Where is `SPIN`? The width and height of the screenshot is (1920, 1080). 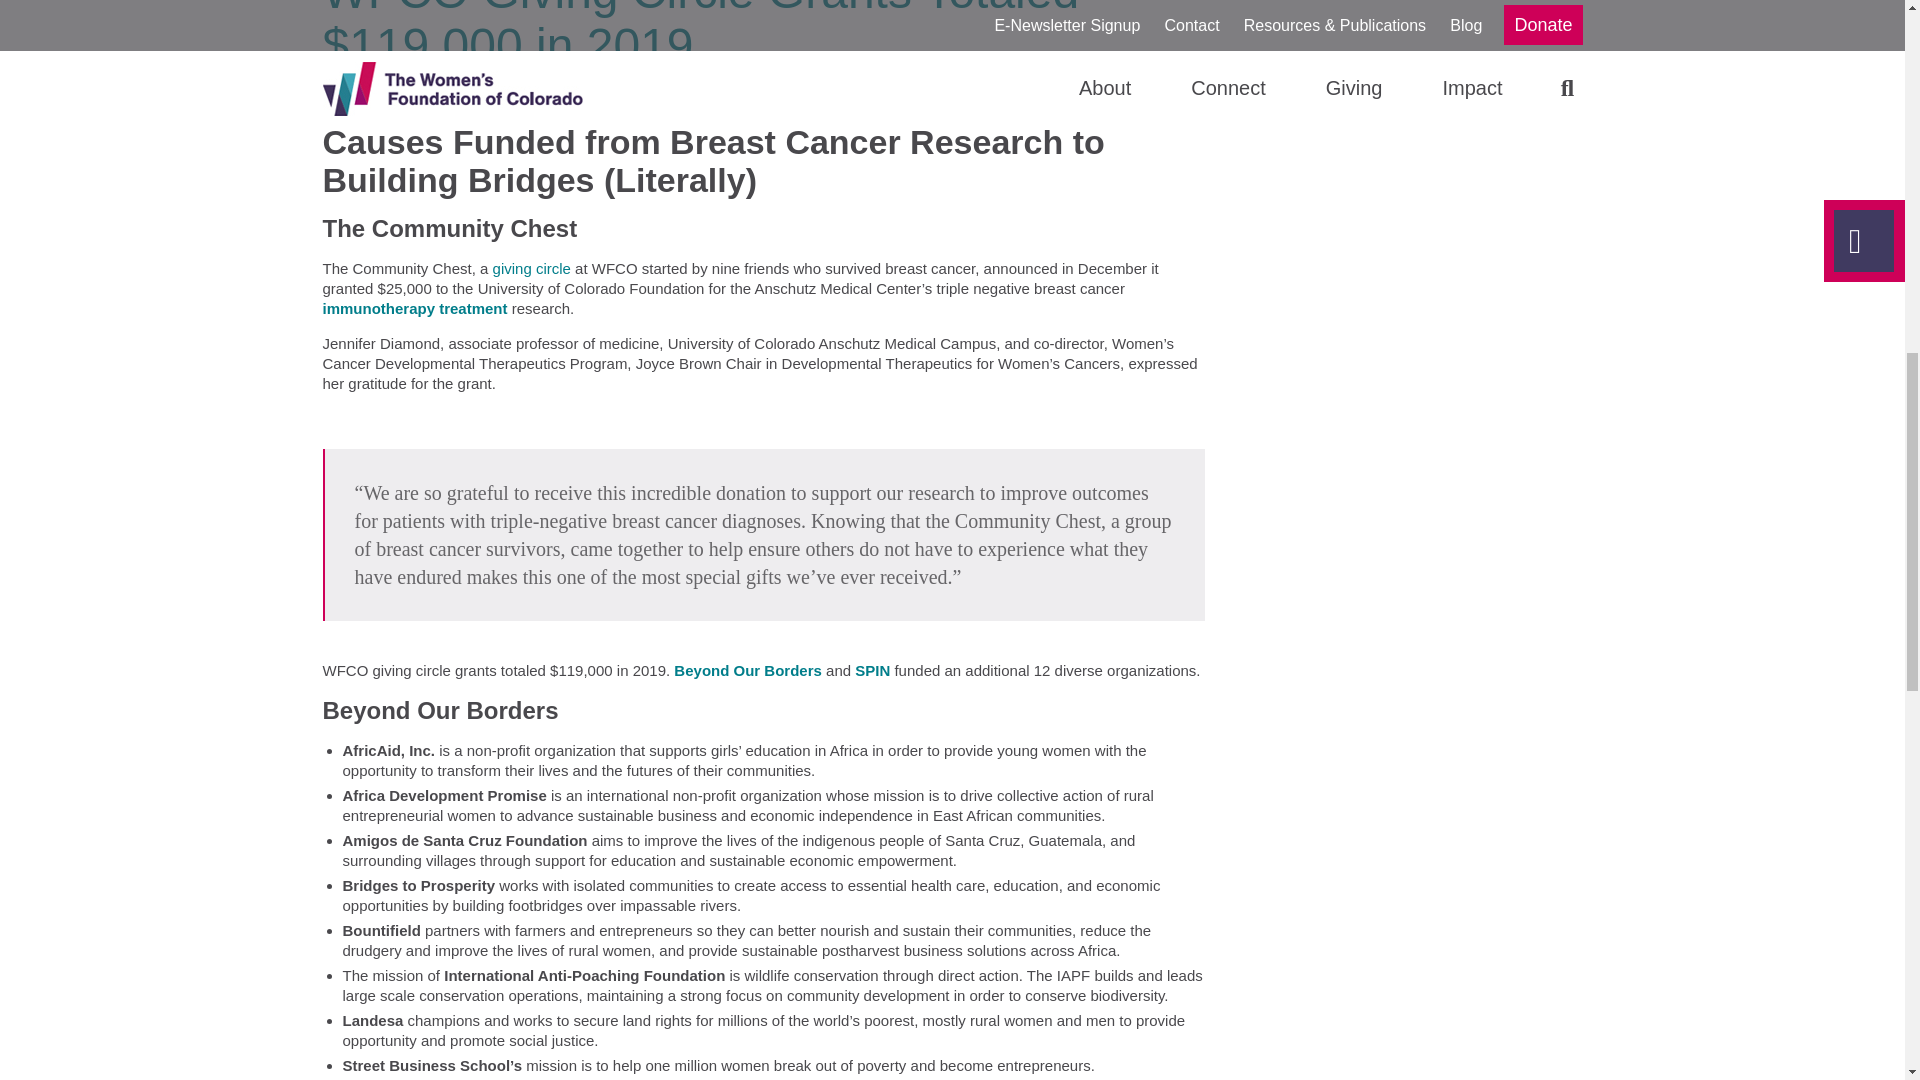
SPIN is located at coordinates (872, 670).